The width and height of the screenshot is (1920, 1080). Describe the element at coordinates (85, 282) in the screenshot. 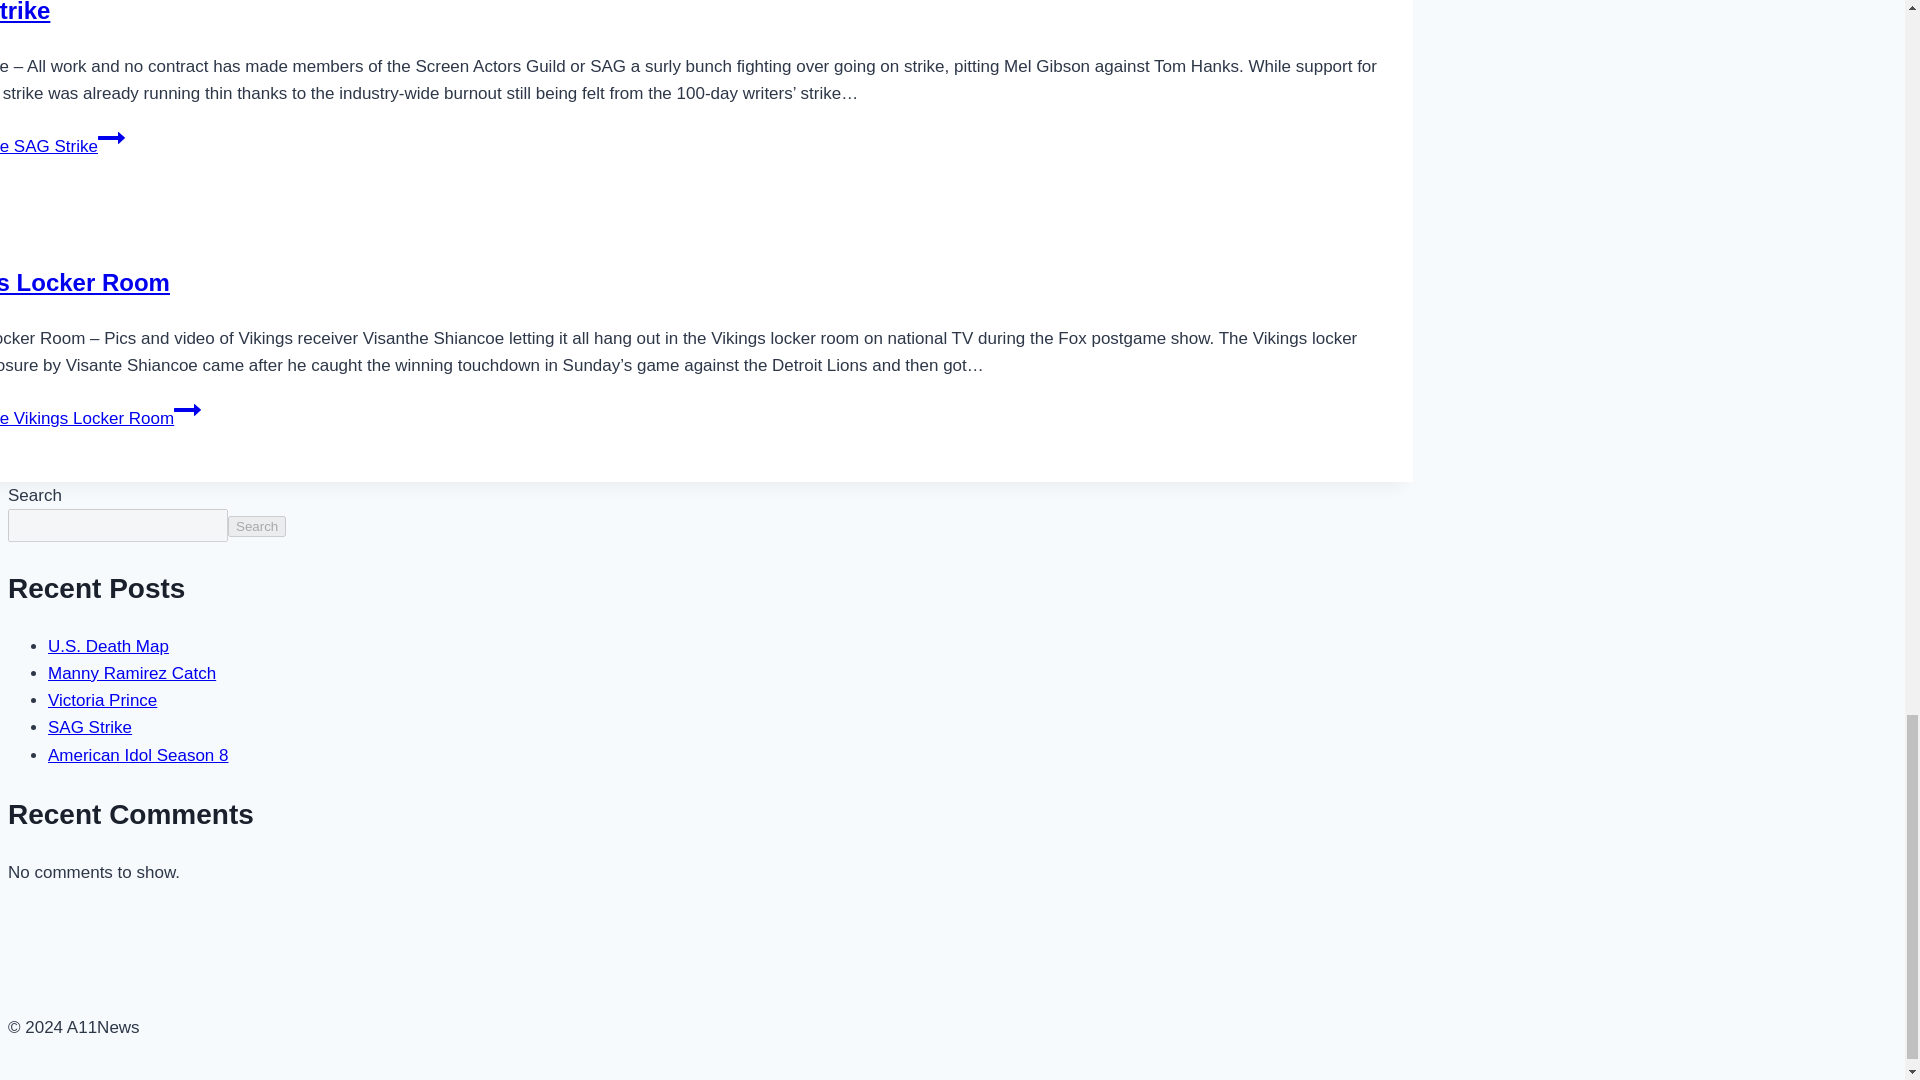

I see `Vikings Locker Room` at that location.